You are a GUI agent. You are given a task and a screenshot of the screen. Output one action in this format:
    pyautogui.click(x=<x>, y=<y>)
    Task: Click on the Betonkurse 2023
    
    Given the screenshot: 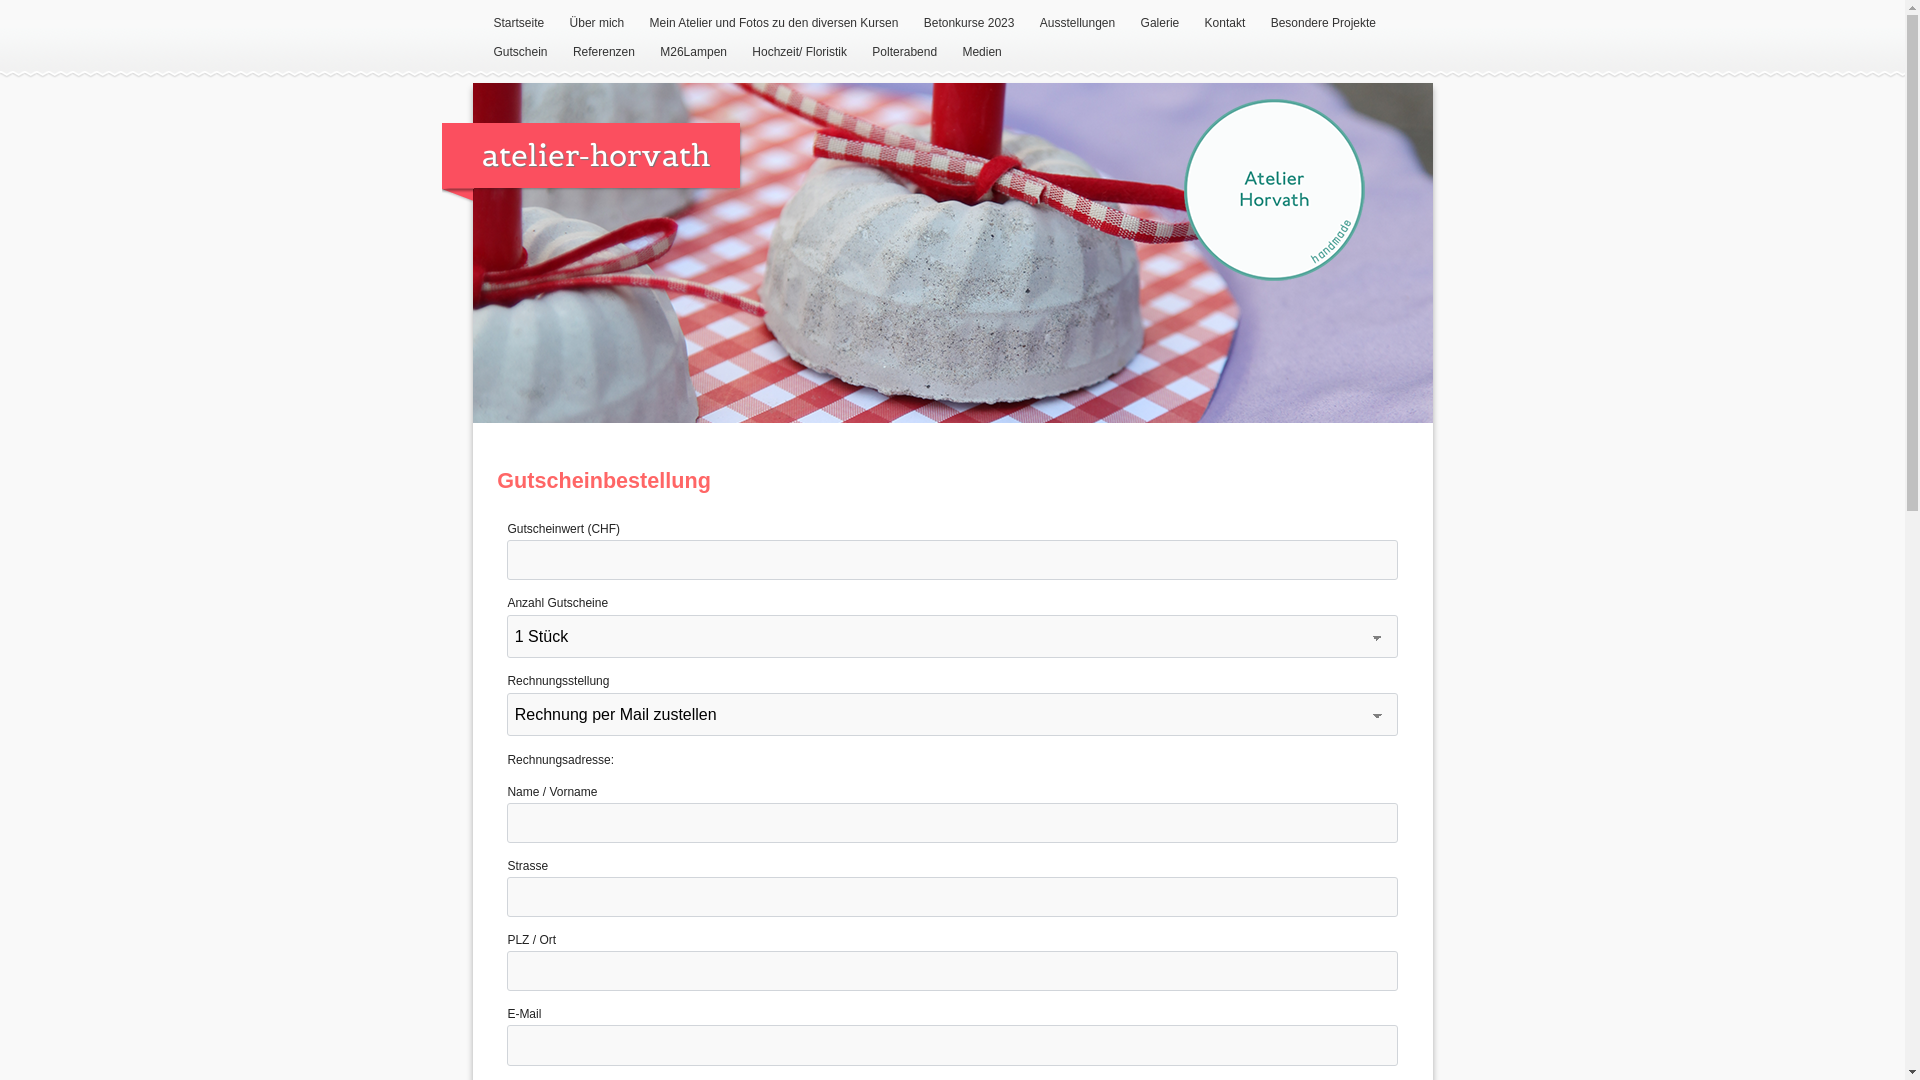 What is the action you would take?
    pyautogui.click(x=970, y=24)
    